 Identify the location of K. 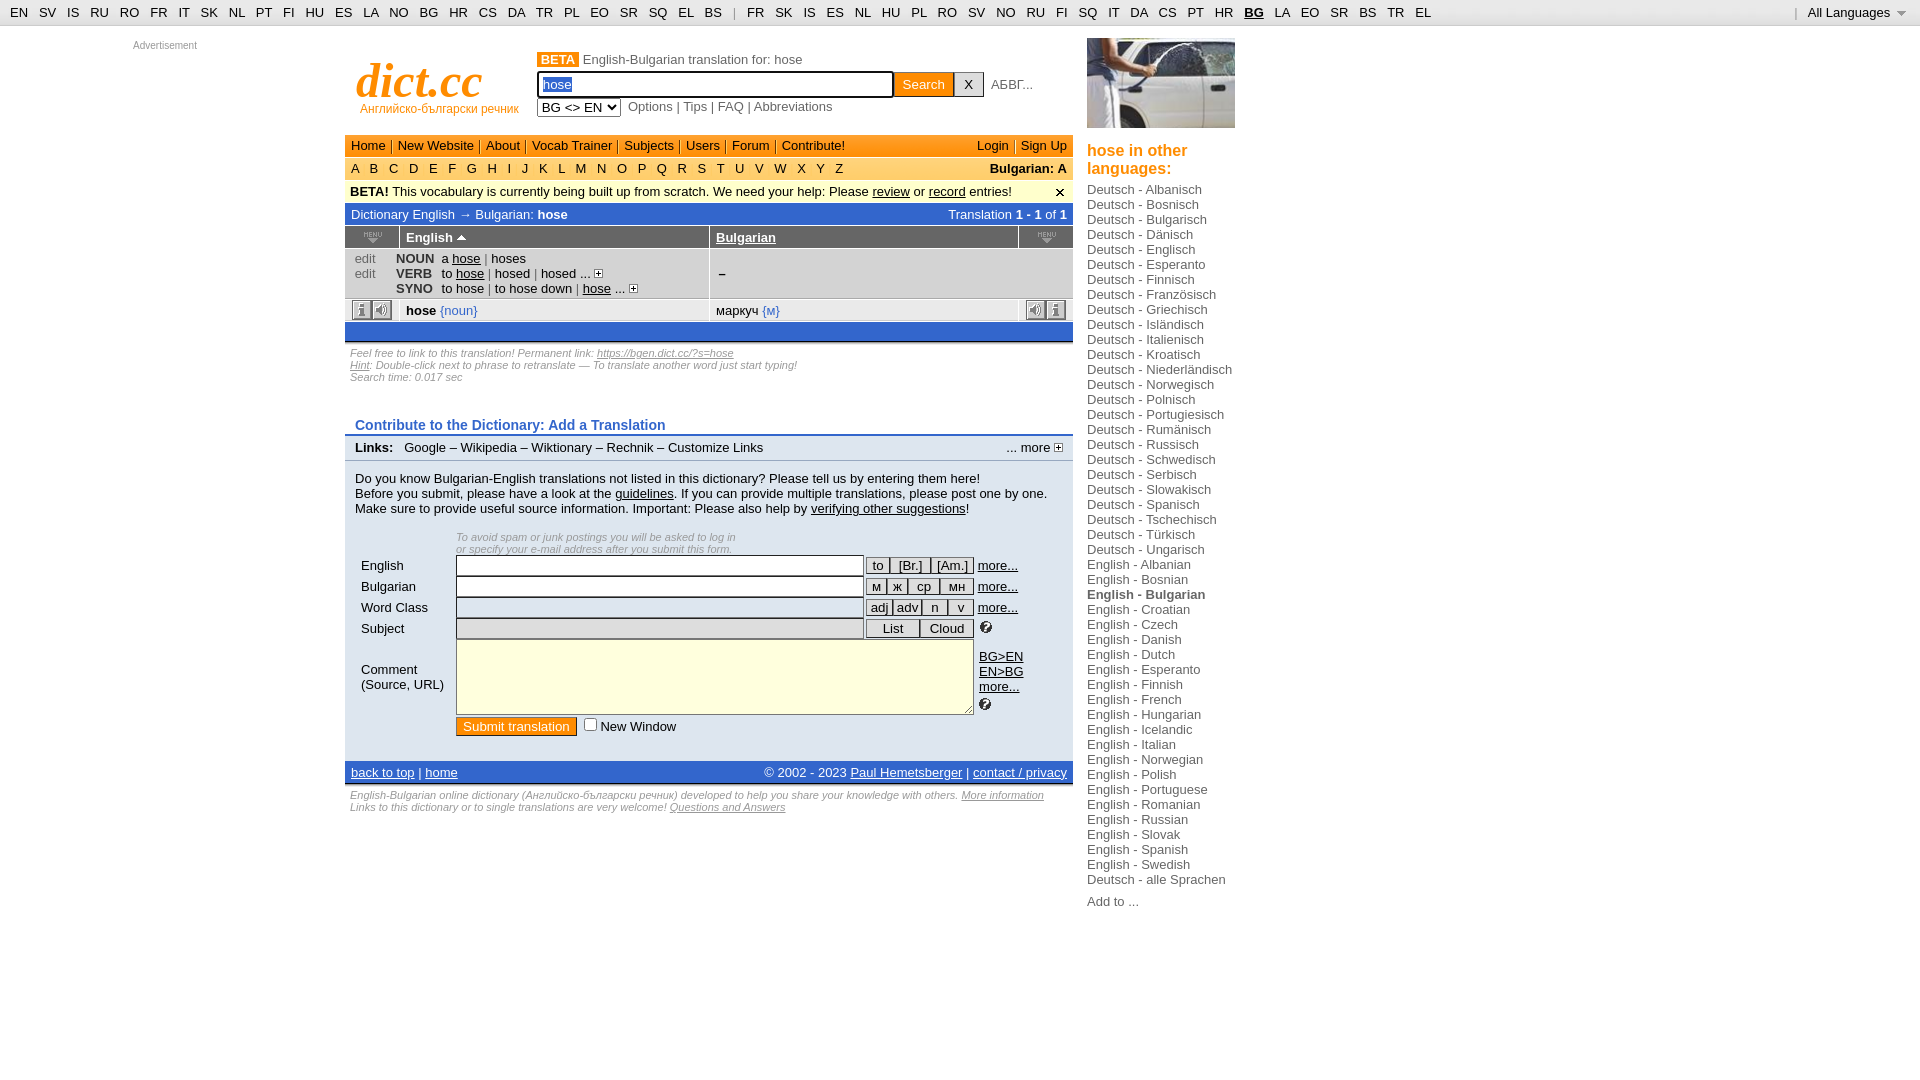
(543, 168).